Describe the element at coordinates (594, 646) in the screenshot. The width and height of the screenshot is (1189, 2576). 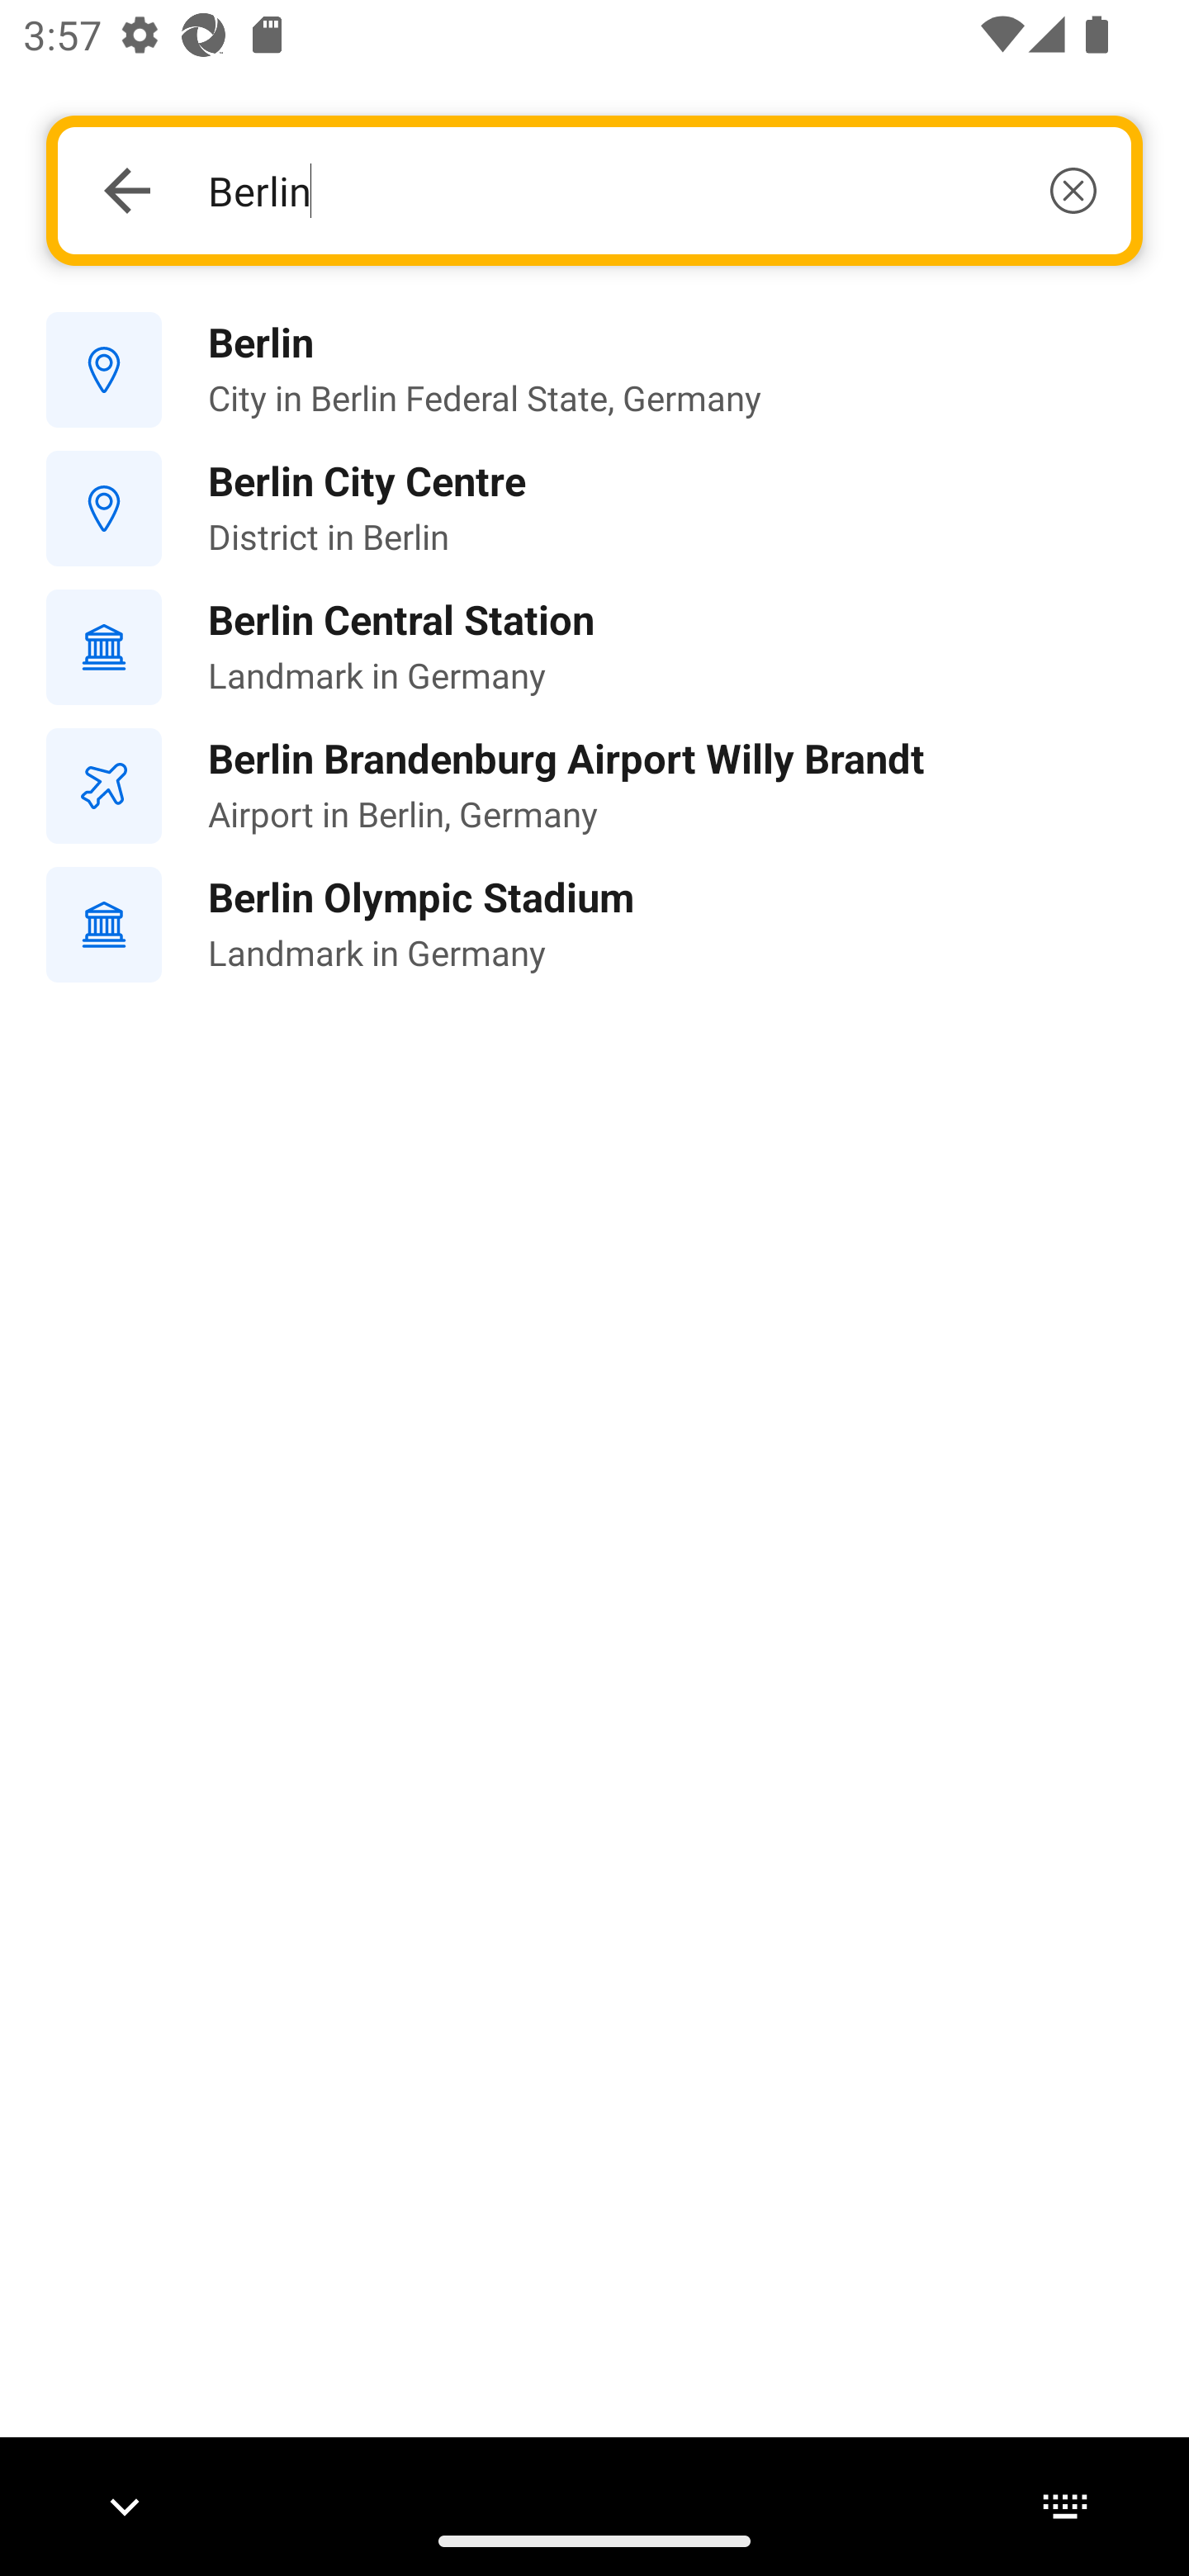
I see `Berlin Central Station Landmark in Germany` at that location.